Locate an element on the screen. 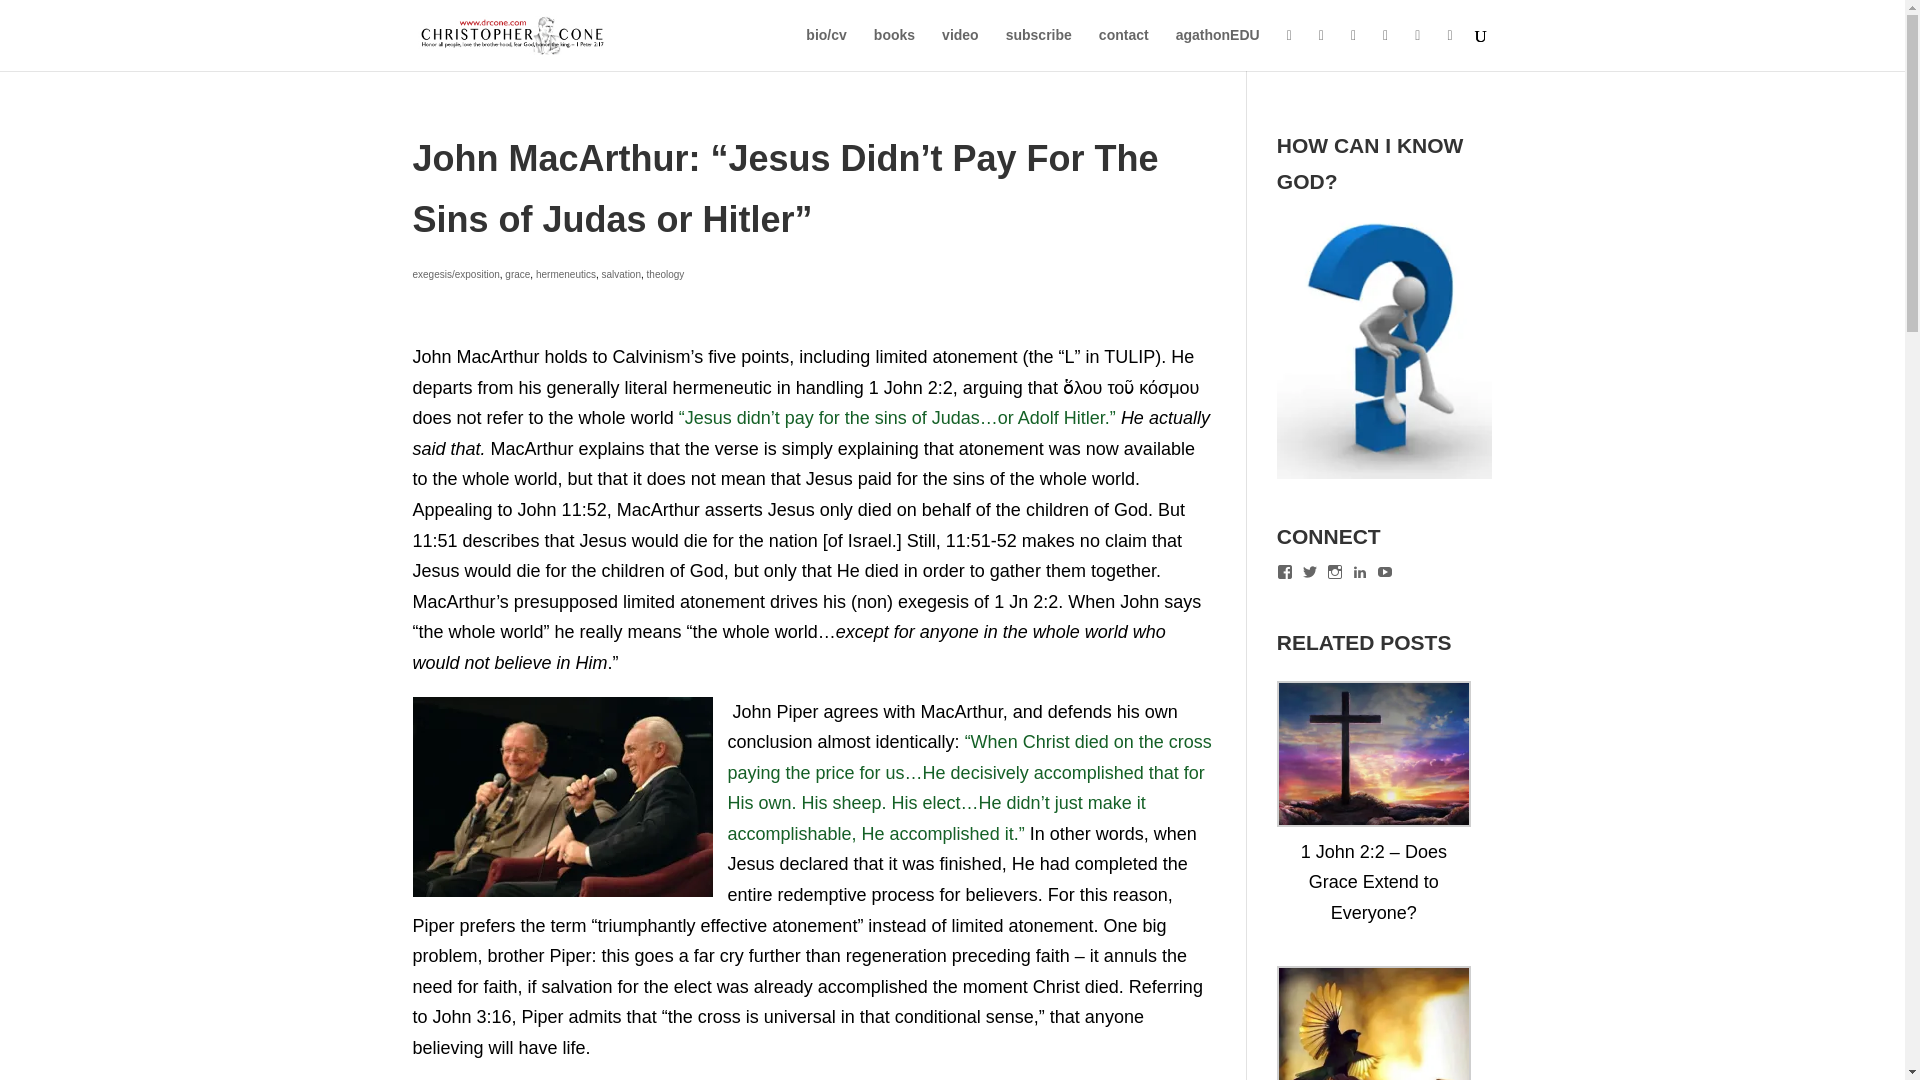  subscribe is located at coordinates (1038, 49).